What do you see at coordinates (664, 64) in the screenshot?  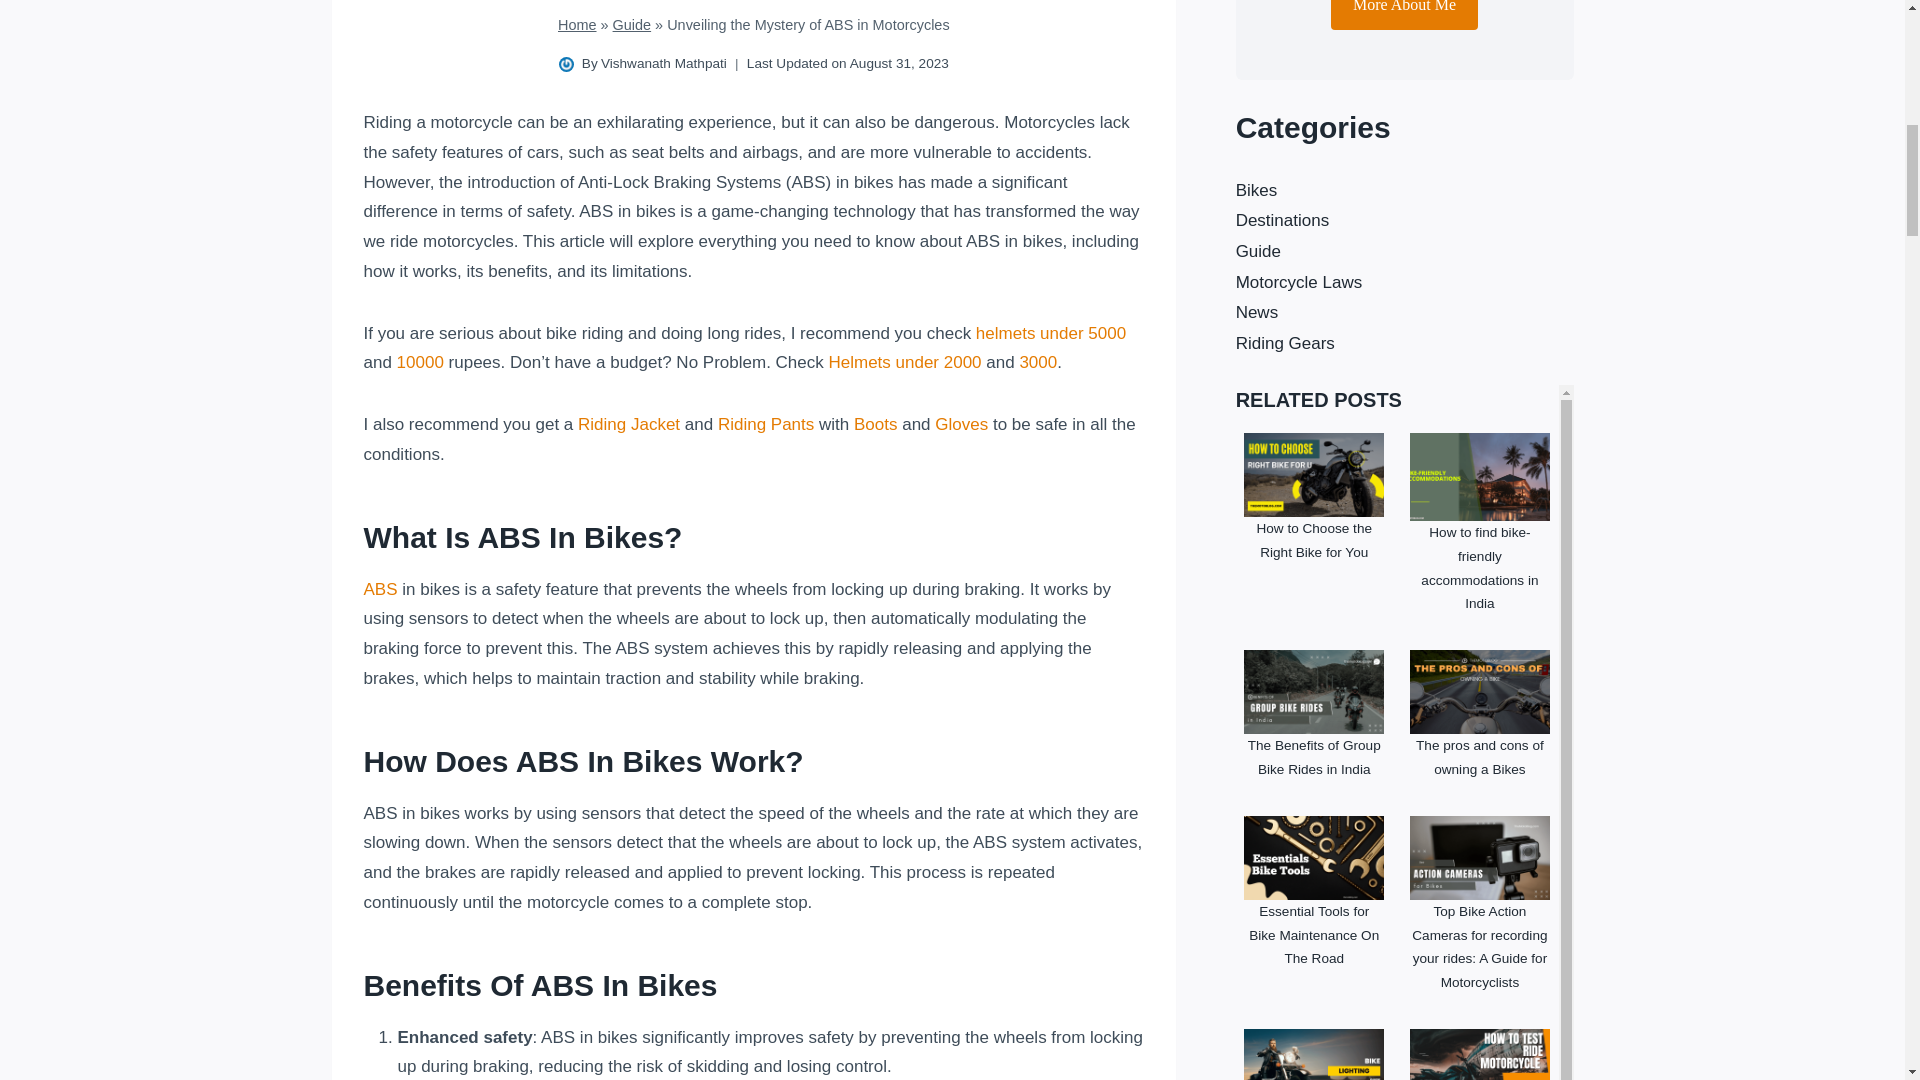 I see `Vishwanath Mathpati` at bounding box center [664, 64].